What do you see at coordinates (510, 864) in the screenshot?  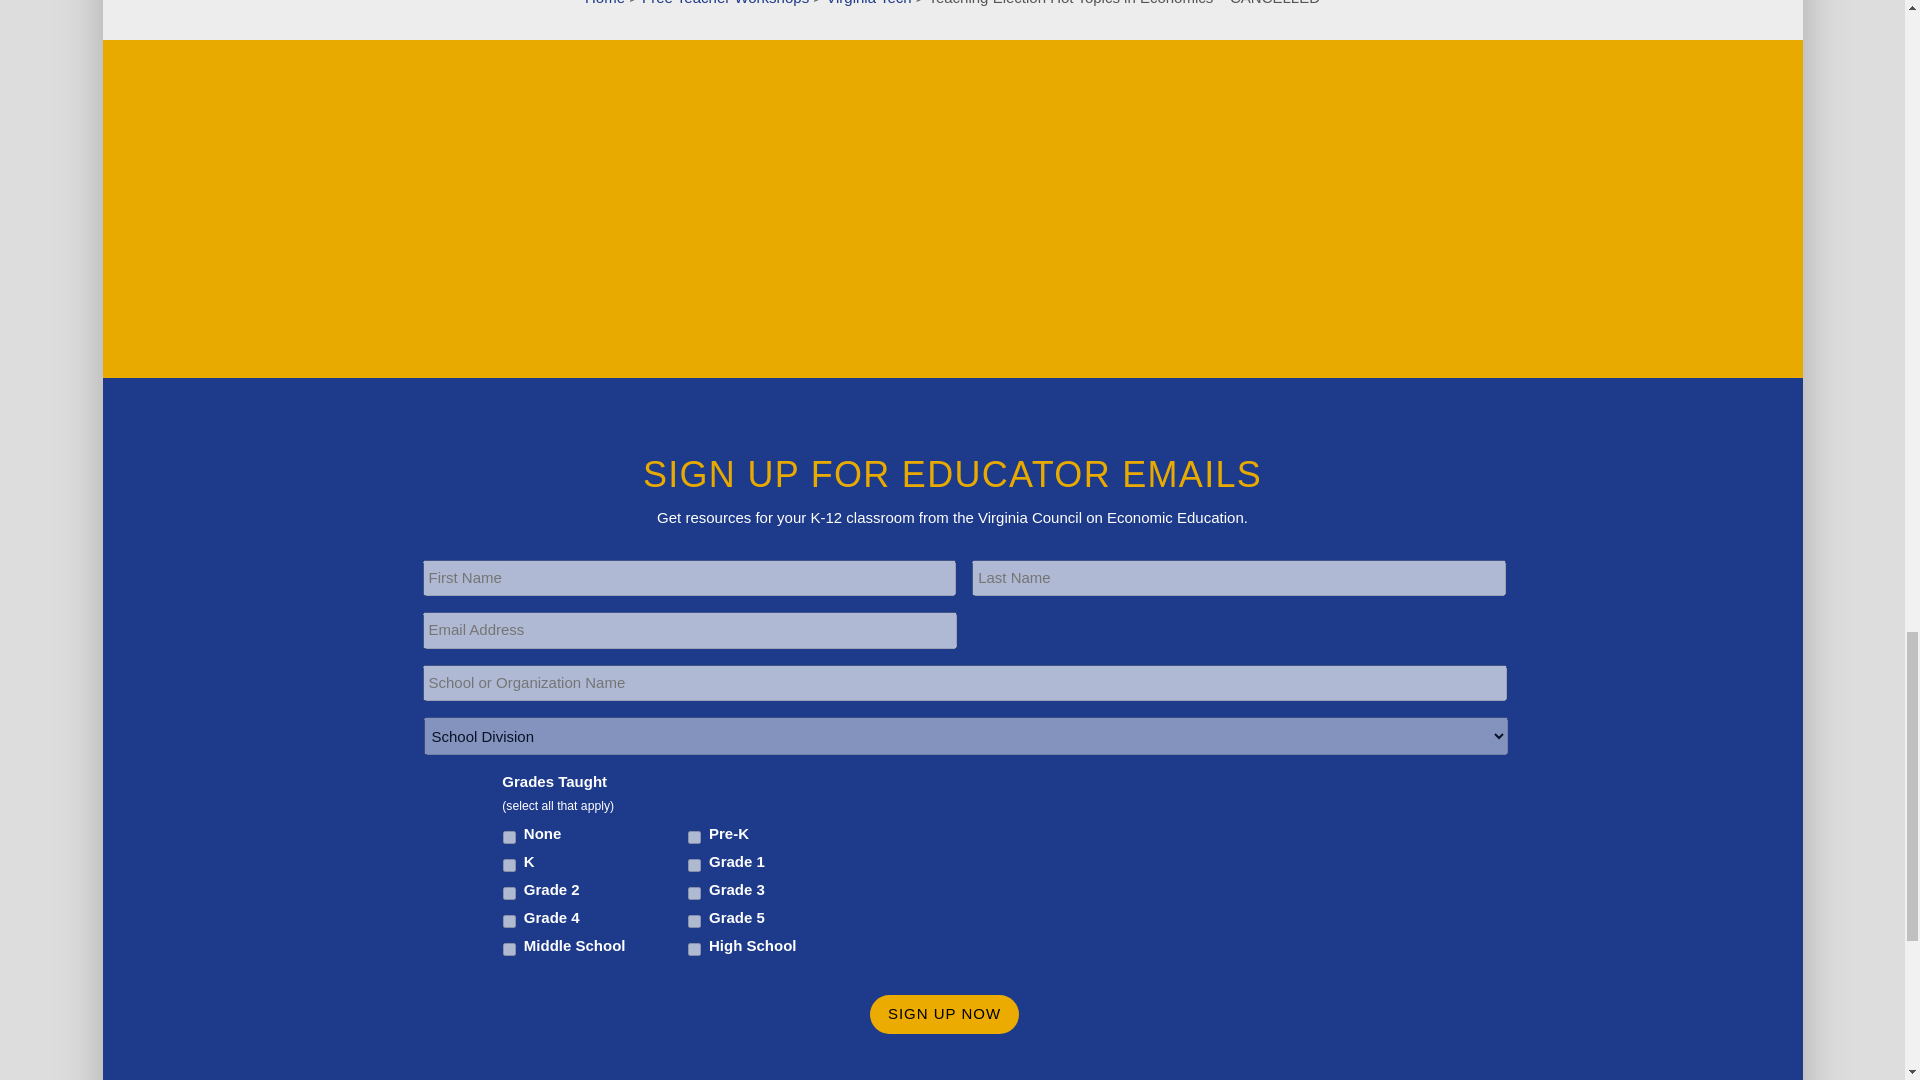 I see `K` at bounding box center [510, 864].